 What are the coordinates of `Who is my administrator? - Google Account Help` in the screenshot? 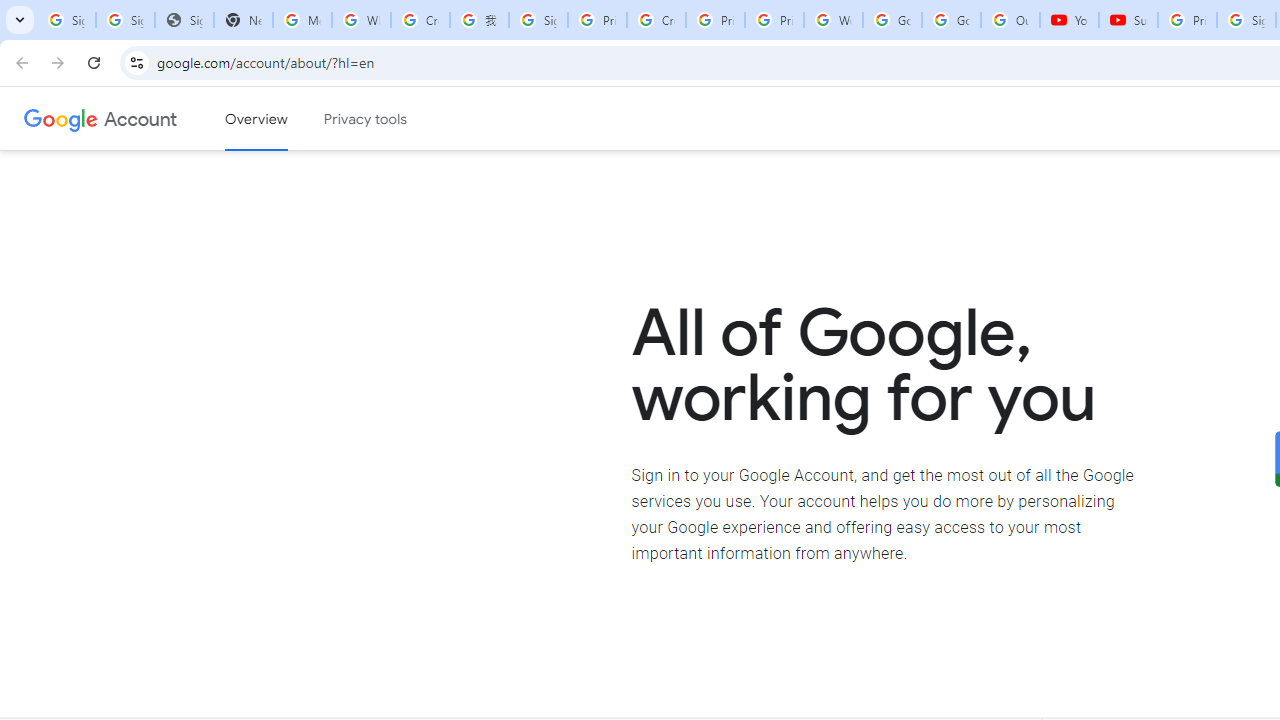 It's located at (360, 20).